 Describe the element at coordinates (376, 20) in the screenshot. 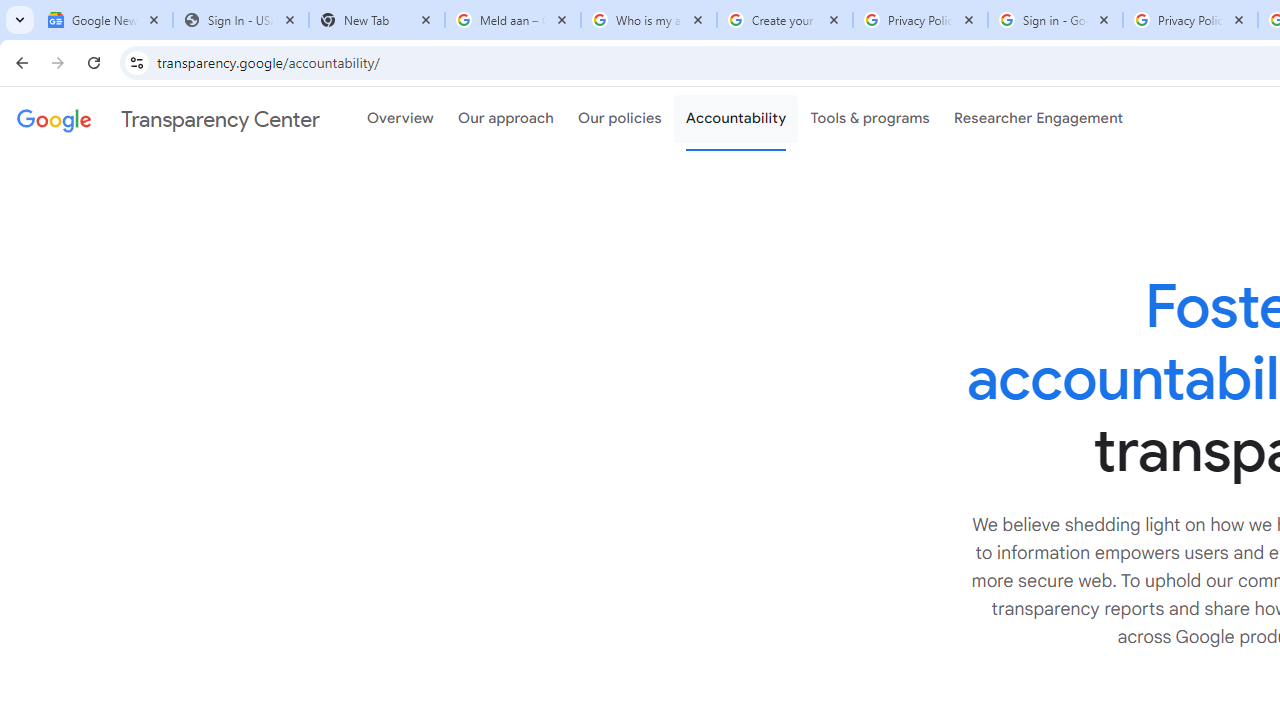

I see `New Tab` at that location.